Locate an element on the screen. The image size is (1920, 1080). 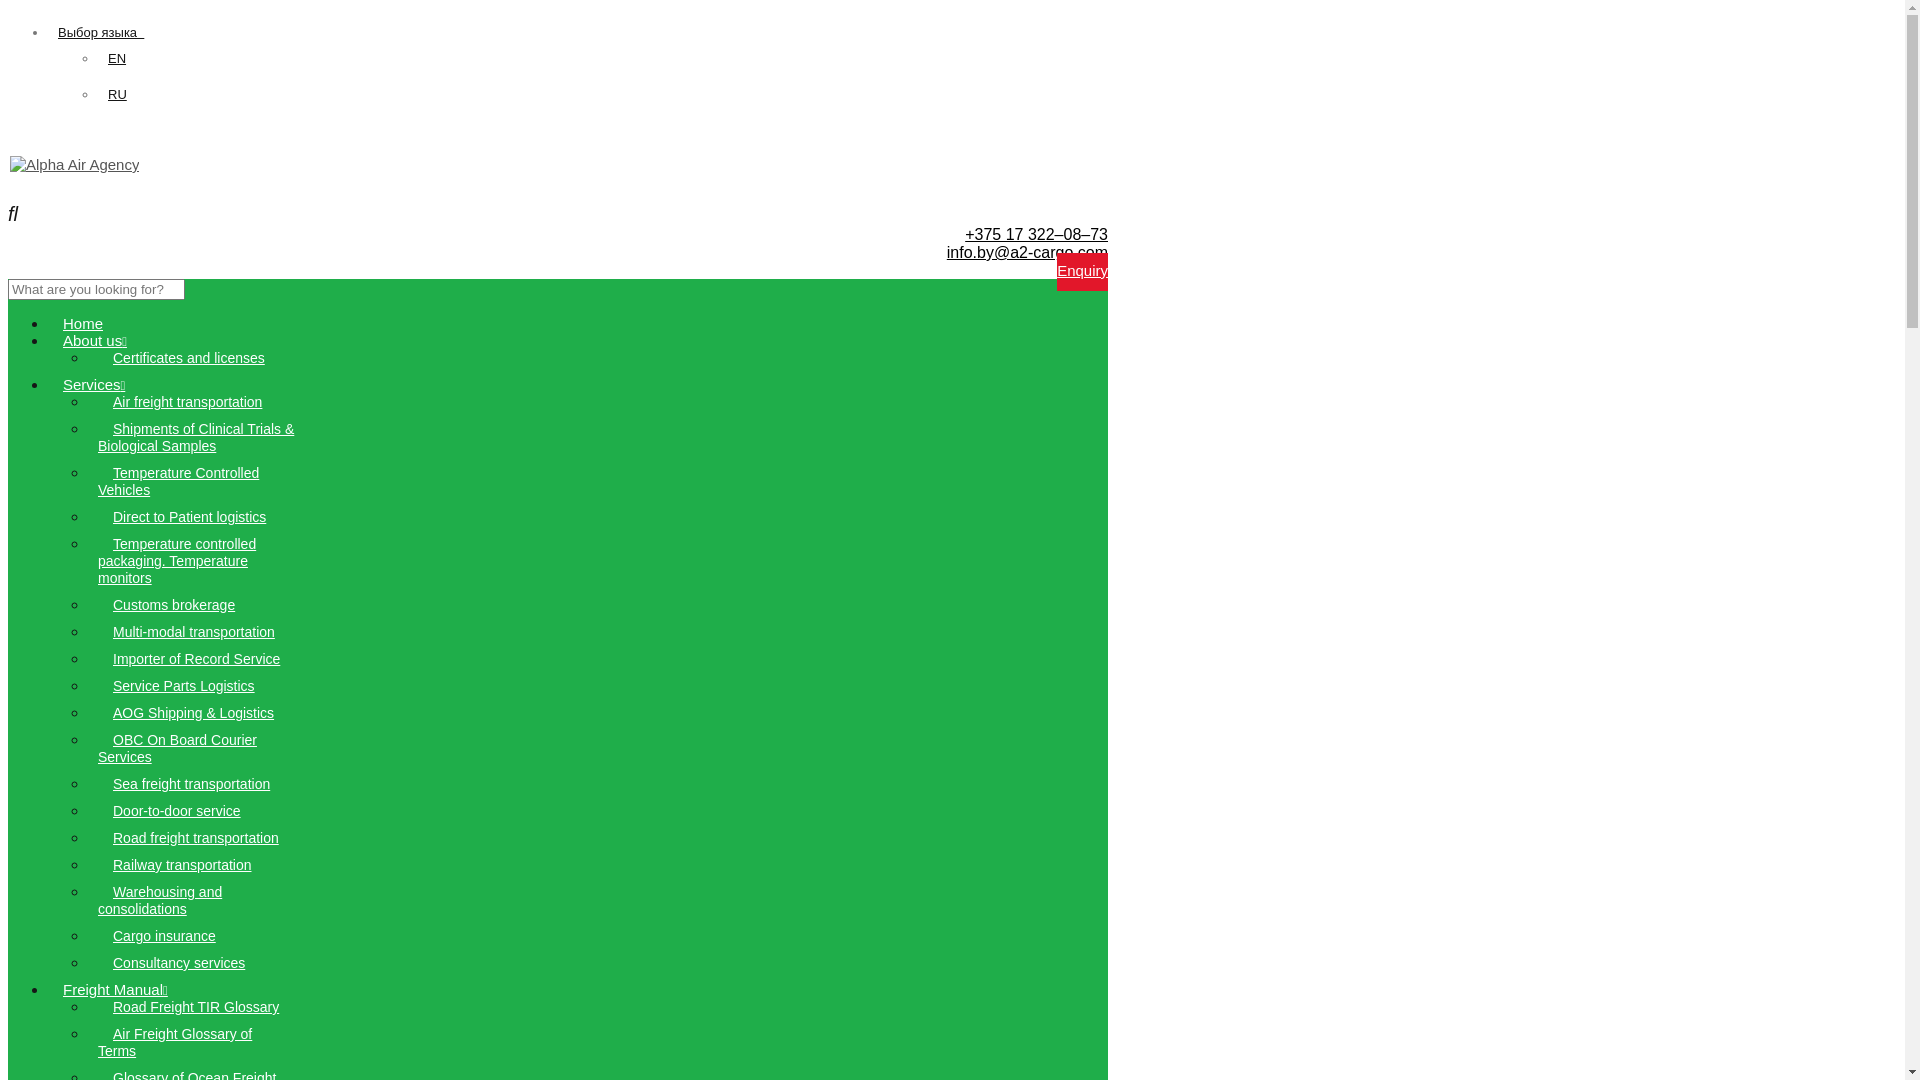
Road freight transportation is located at coordinates (196, 838).